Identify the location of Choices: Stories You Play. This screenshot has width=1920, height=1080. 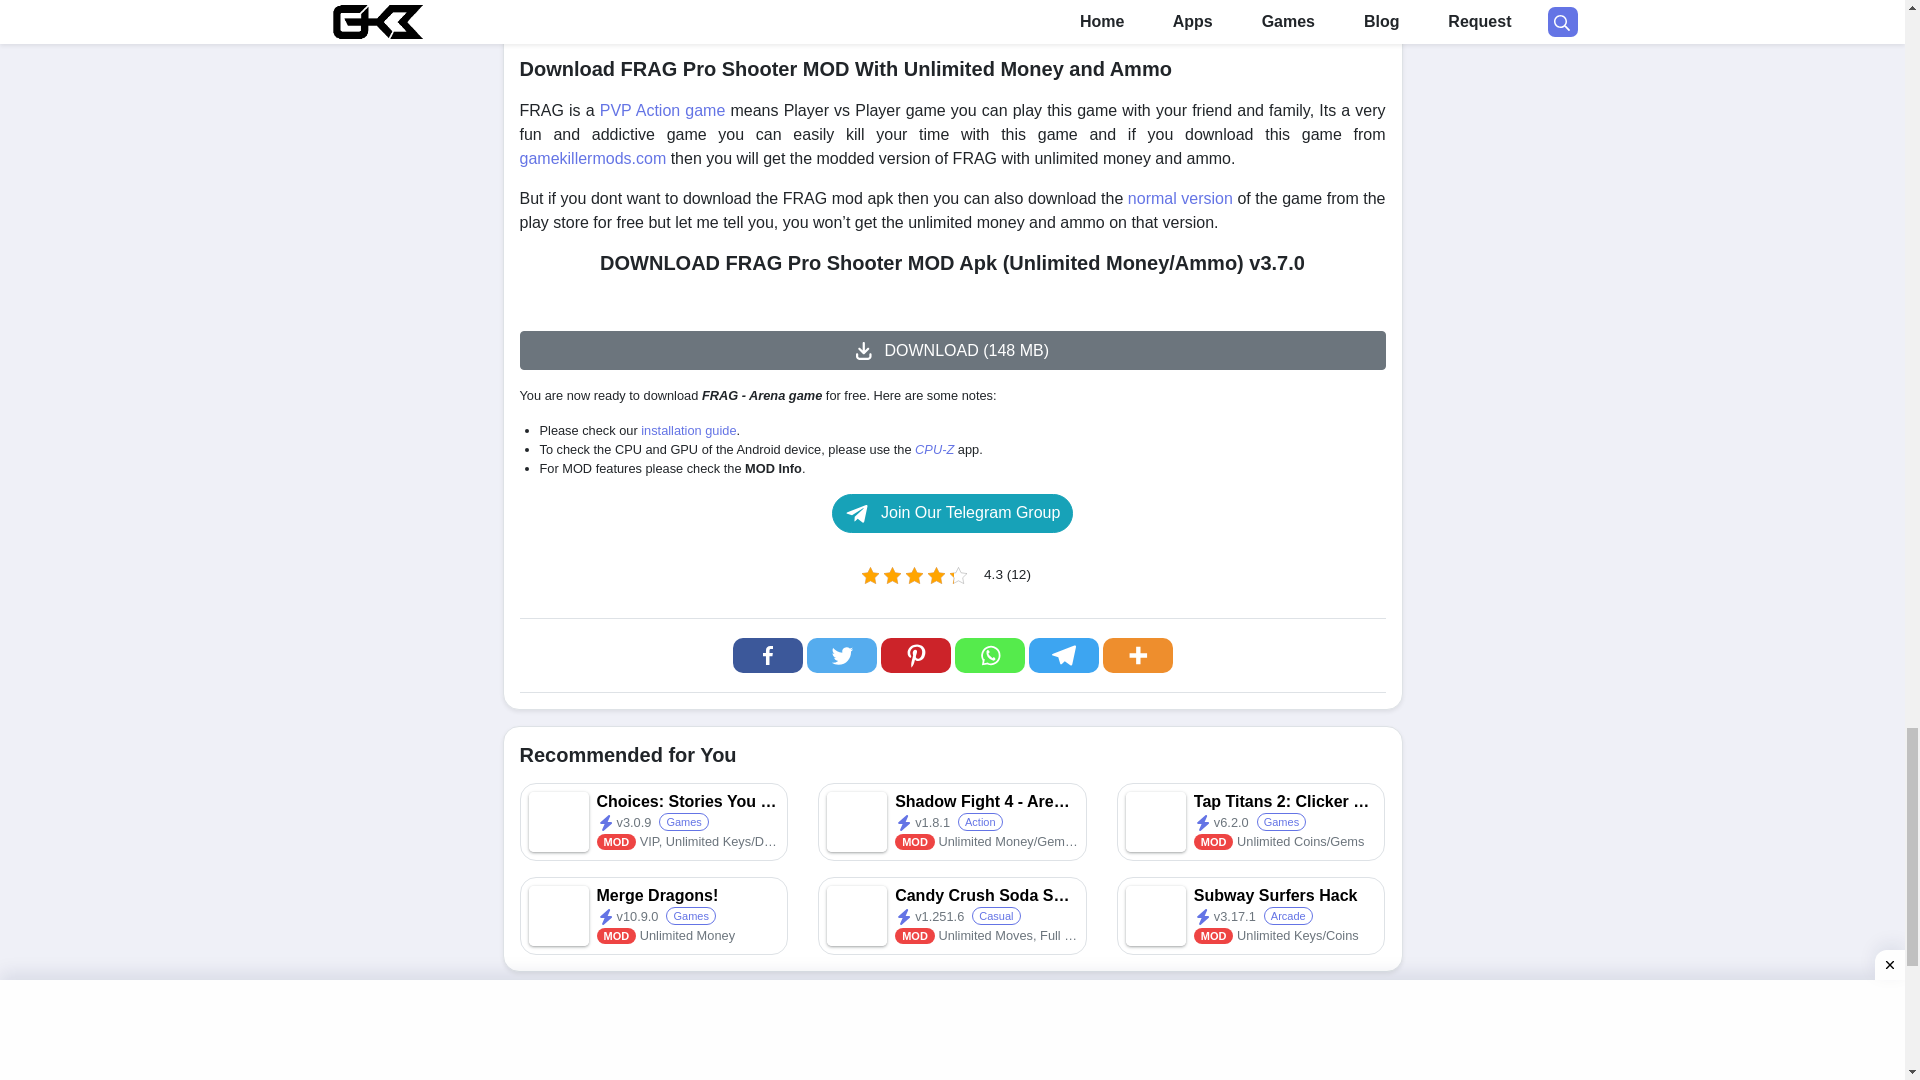
(654, 822).